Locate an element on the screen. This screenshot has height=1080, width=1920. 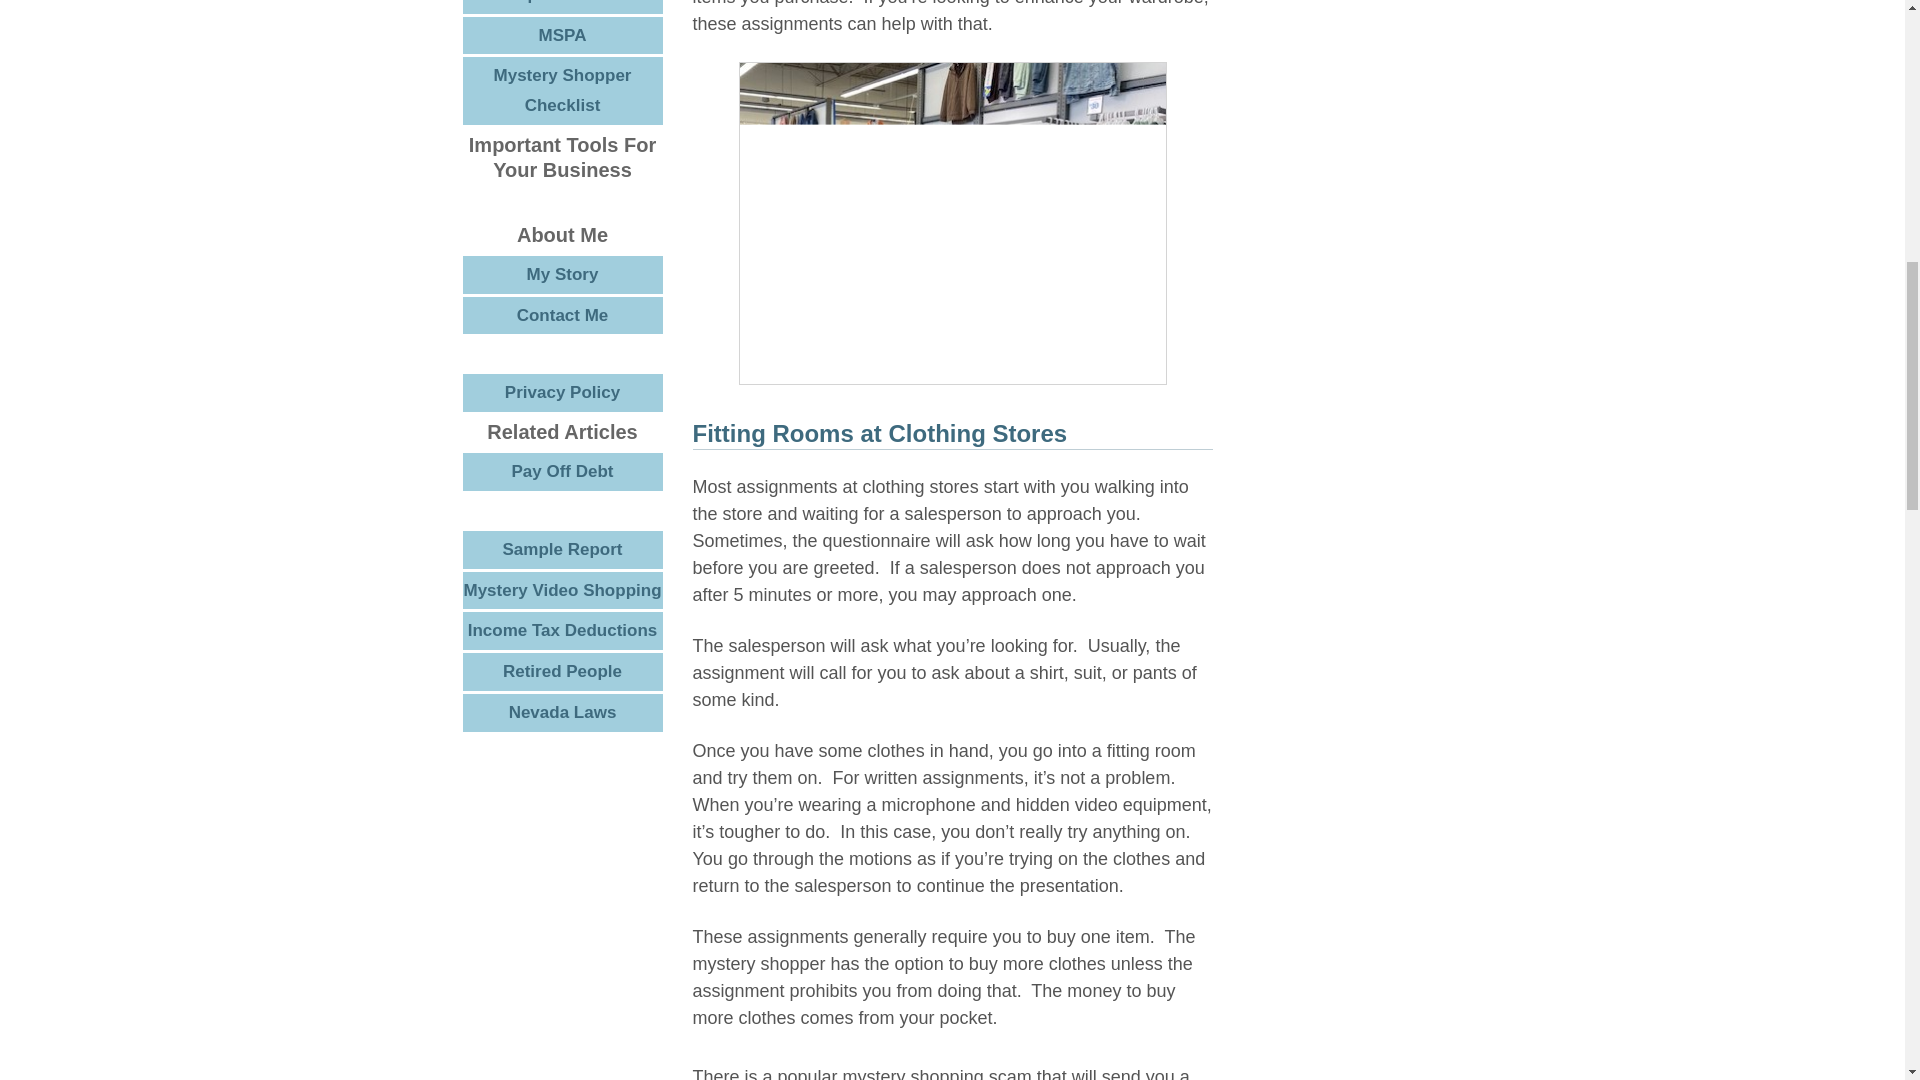
Mystery Shopper Checklist is located at coordinates (562, 91).